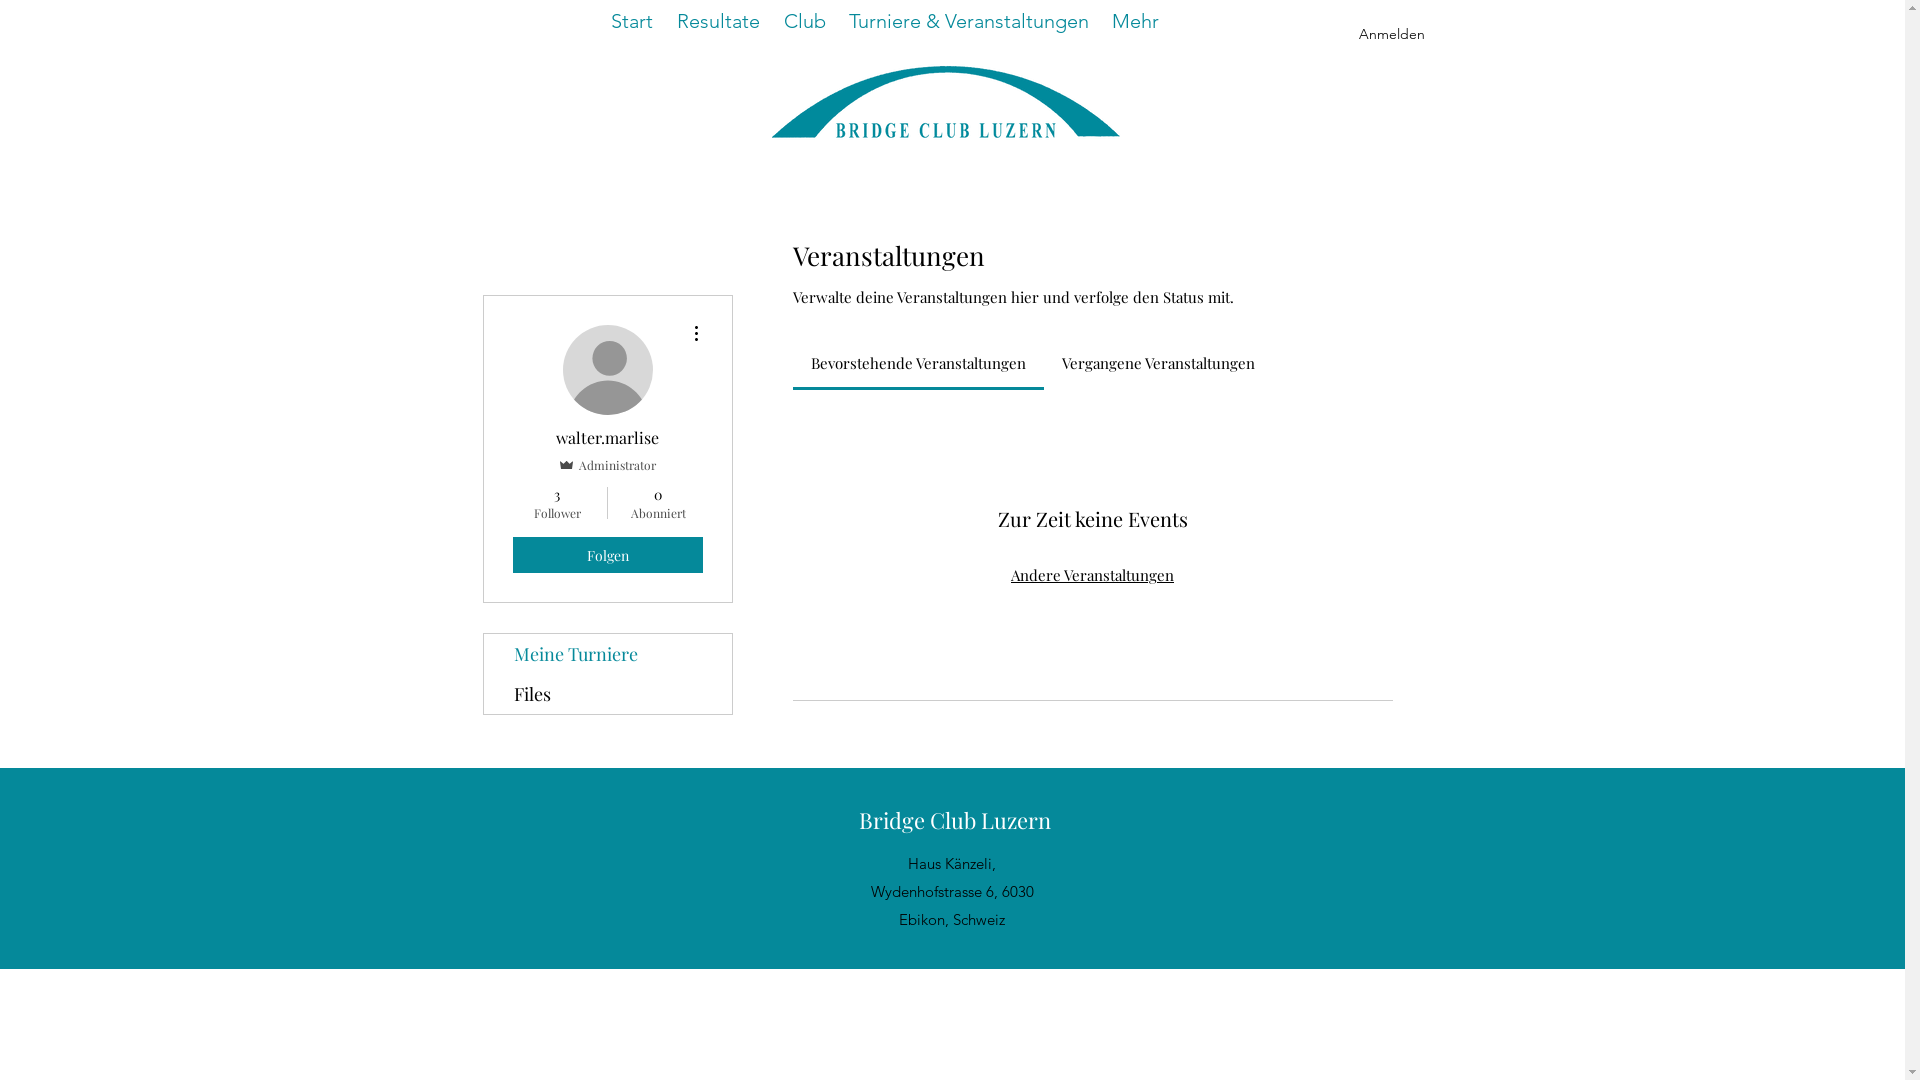 The height and width of the screenshot is (1080, 1920). Describe the element at coordinates (658, 503) in the screenshot. I see `0
Abonniert` at that location.